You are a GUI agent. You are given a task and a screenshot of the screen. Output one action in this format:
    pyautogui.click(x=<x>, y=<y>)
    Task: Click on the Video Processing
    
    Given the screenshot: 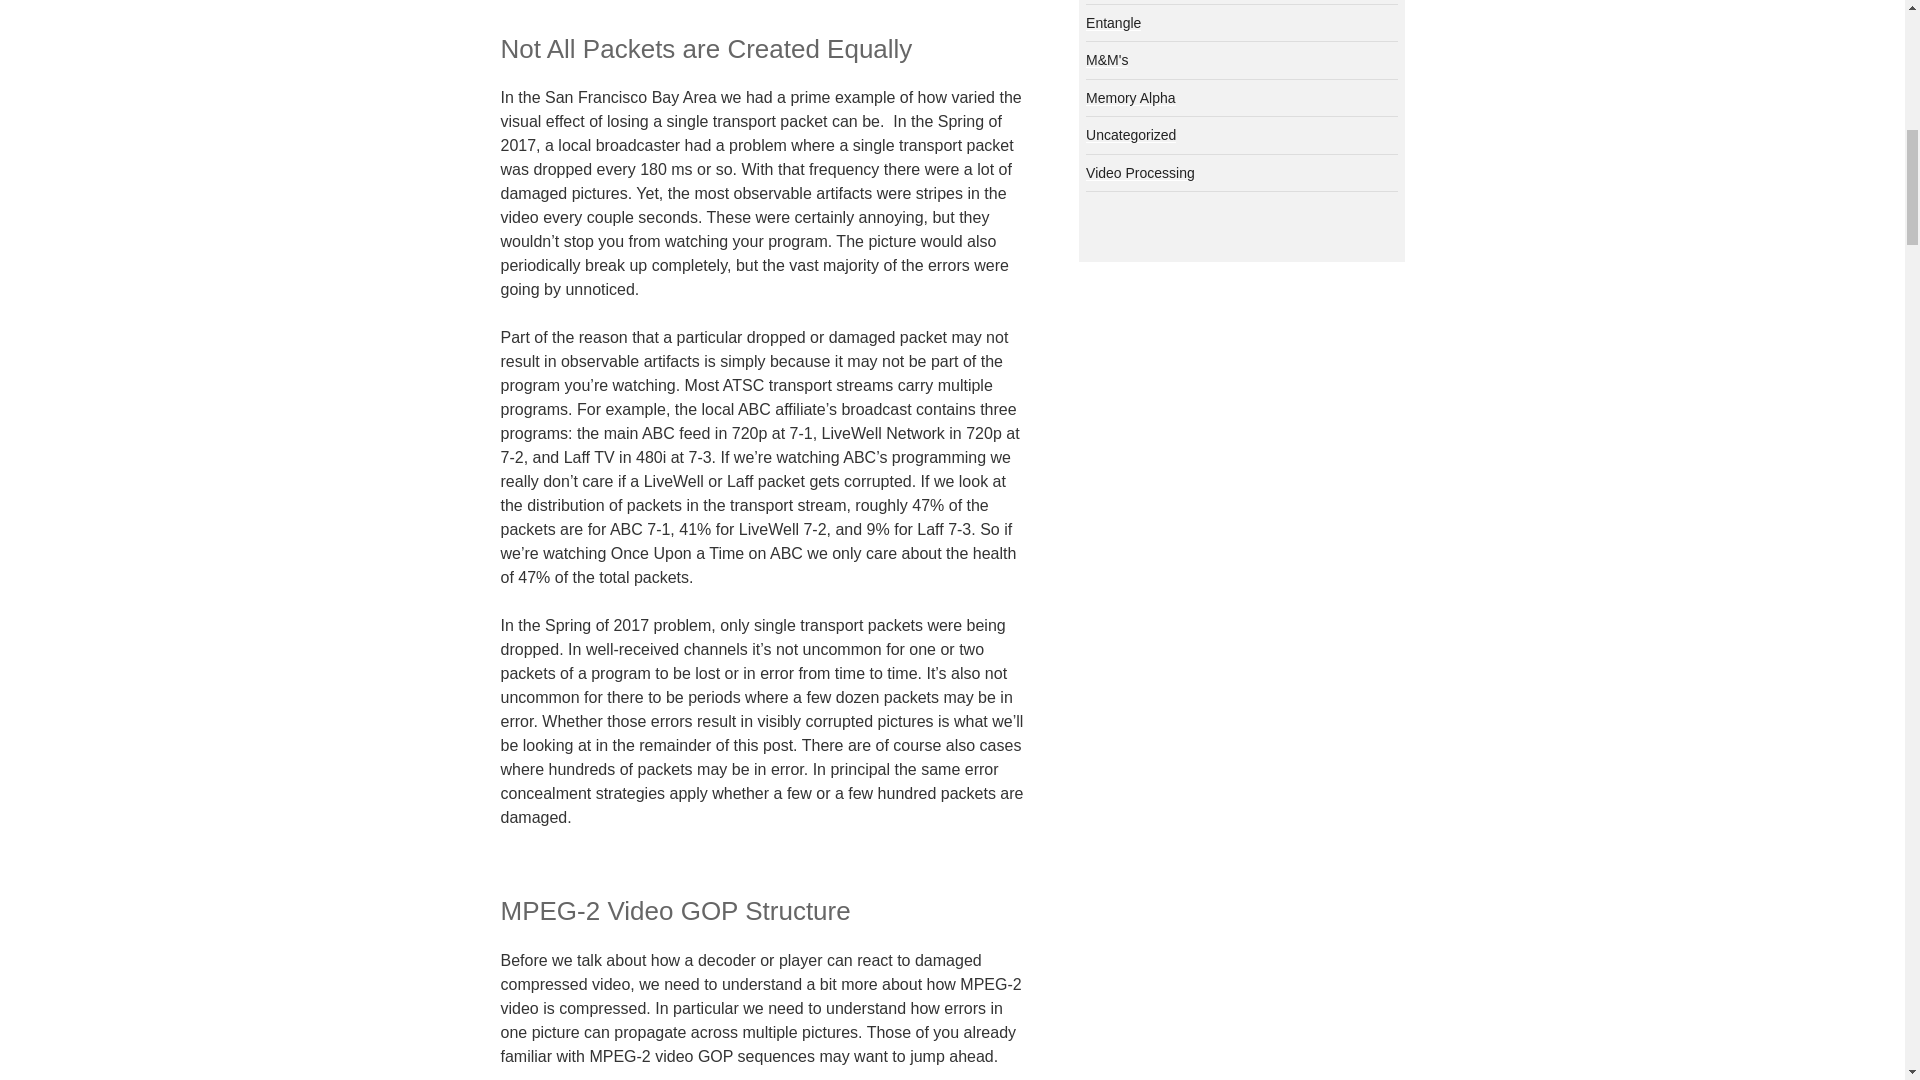 What is the action you would take?
    pyautogui.click(x=1140, y=173)
    